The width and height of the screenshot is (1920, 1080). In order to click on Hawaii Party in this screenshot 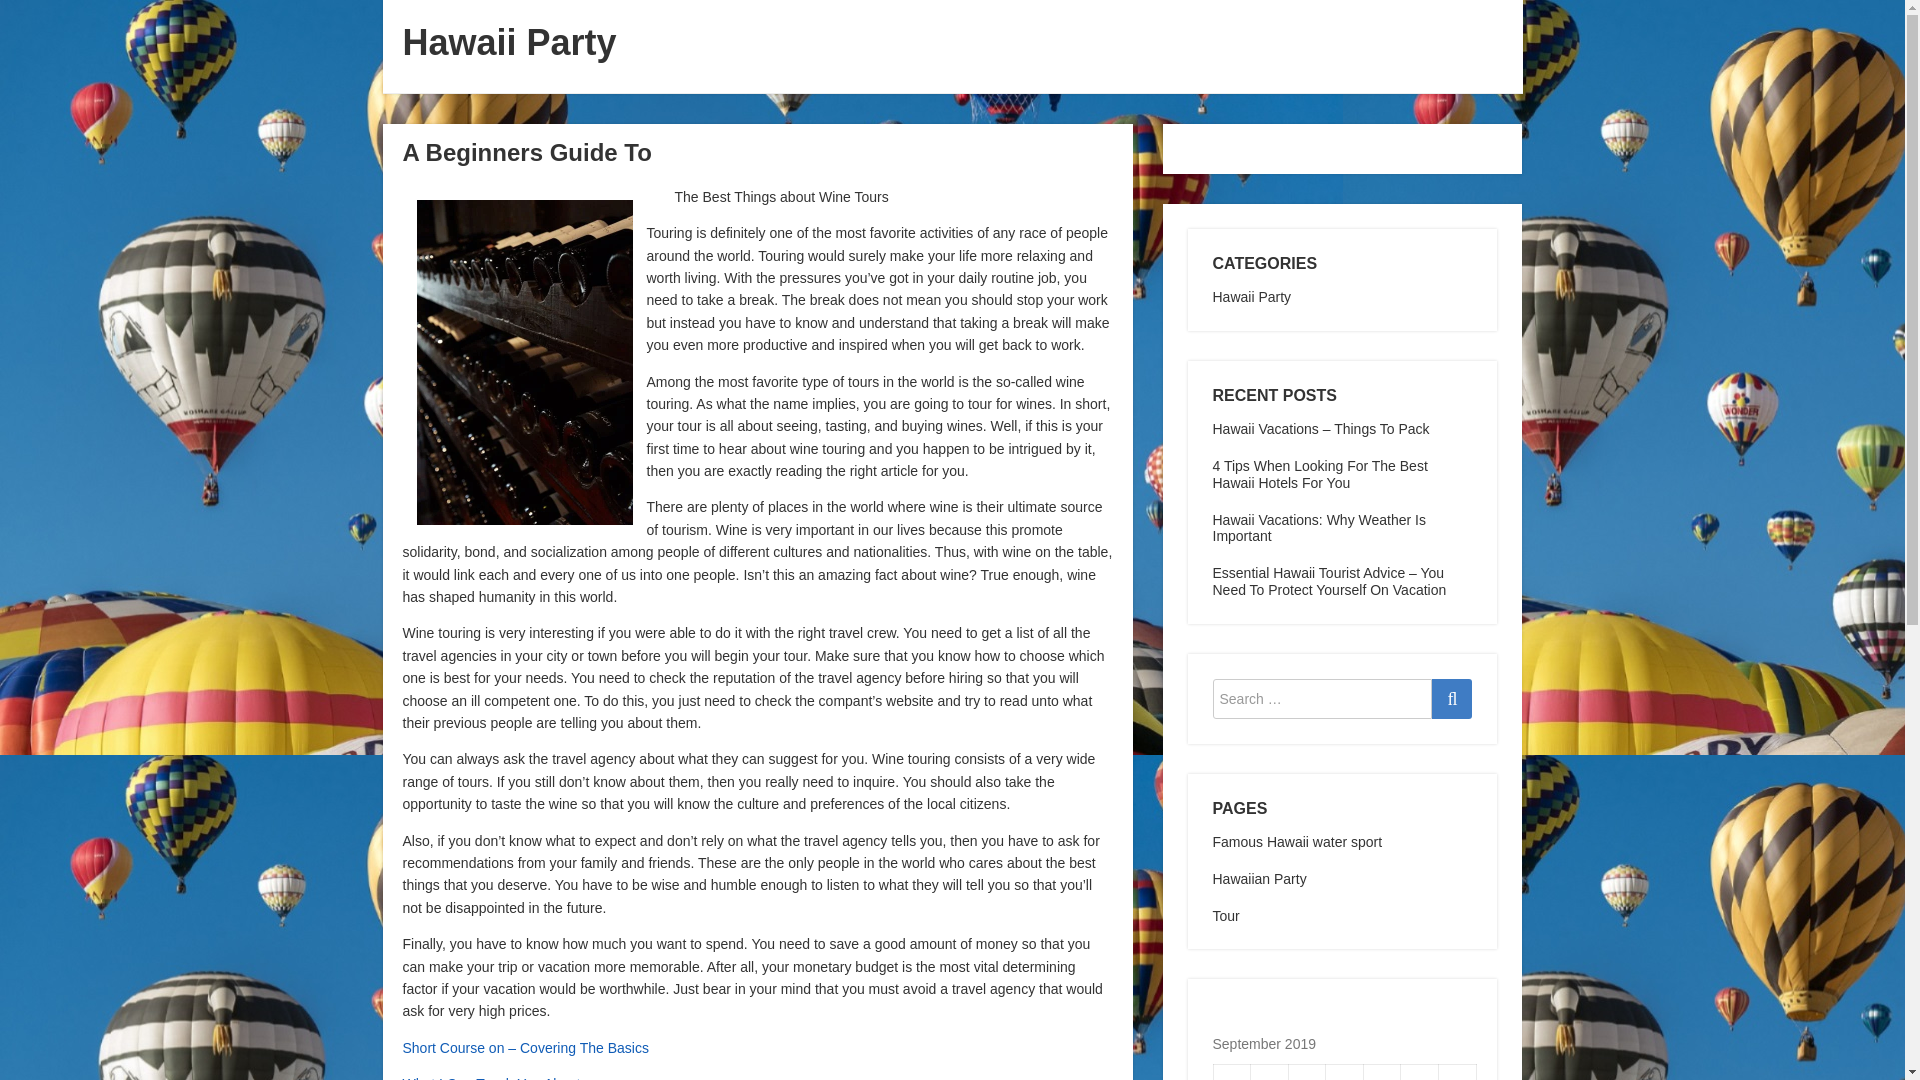, I will do `click(1250, 296)`.